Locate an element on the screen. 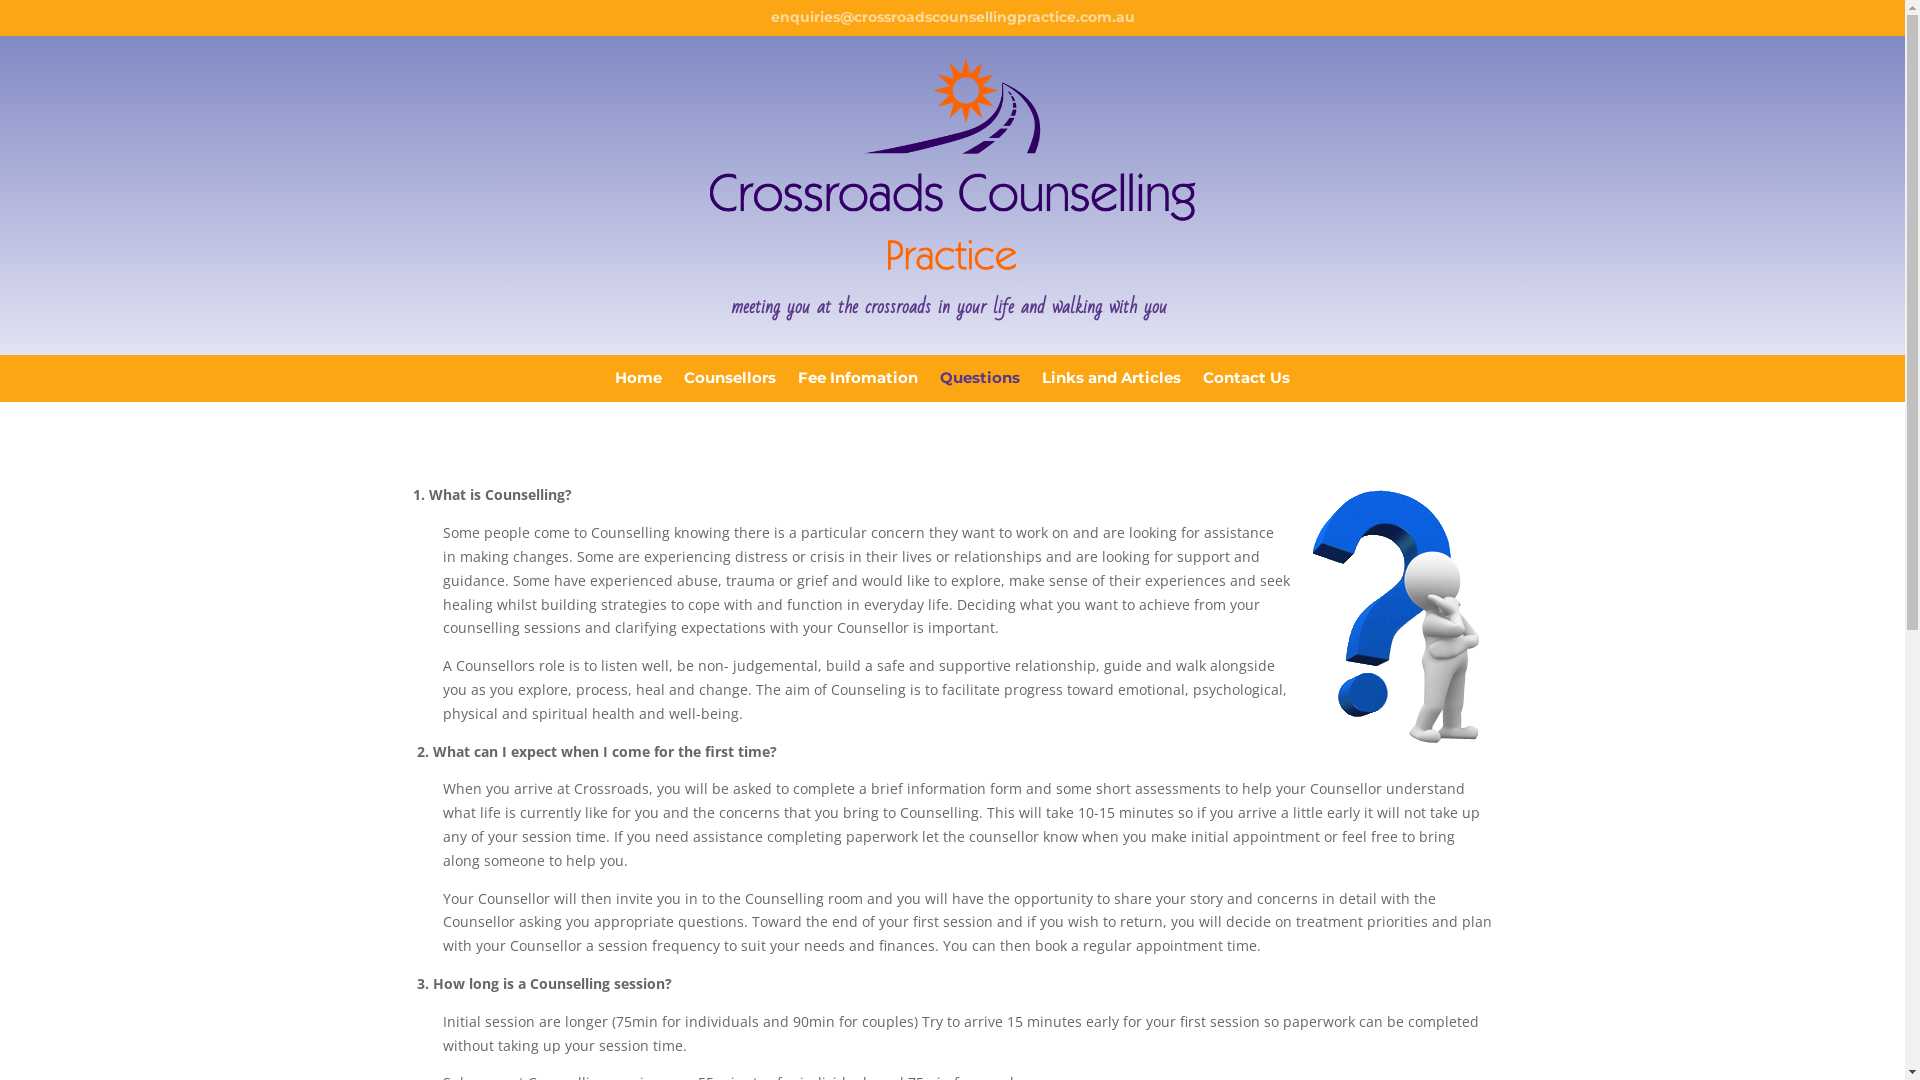 The width and height of the screenshot is (1920, 1080). Counsellors is located at coordinates (730, 382).